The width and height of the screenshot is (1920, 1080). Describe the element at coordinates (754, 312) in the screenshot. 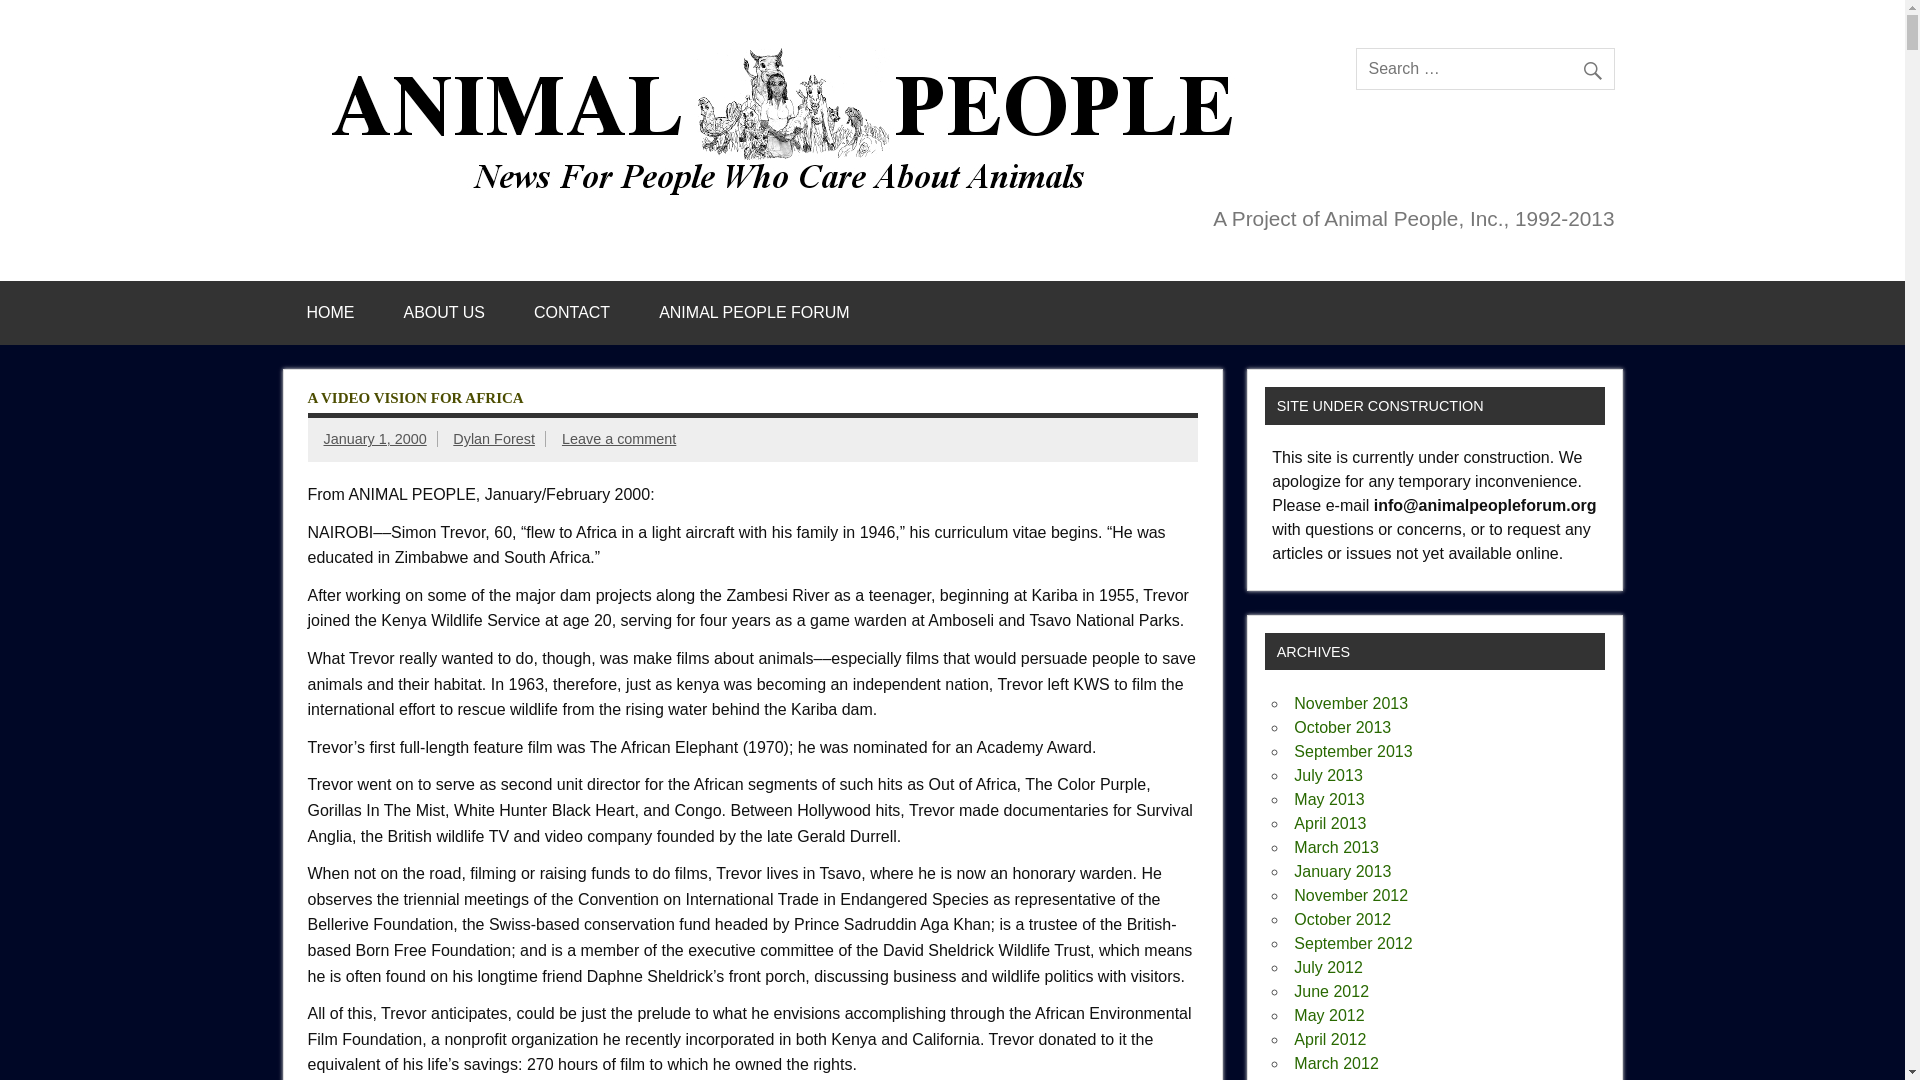

I see `ANIMAL PEOPLE FORUM` at that location.